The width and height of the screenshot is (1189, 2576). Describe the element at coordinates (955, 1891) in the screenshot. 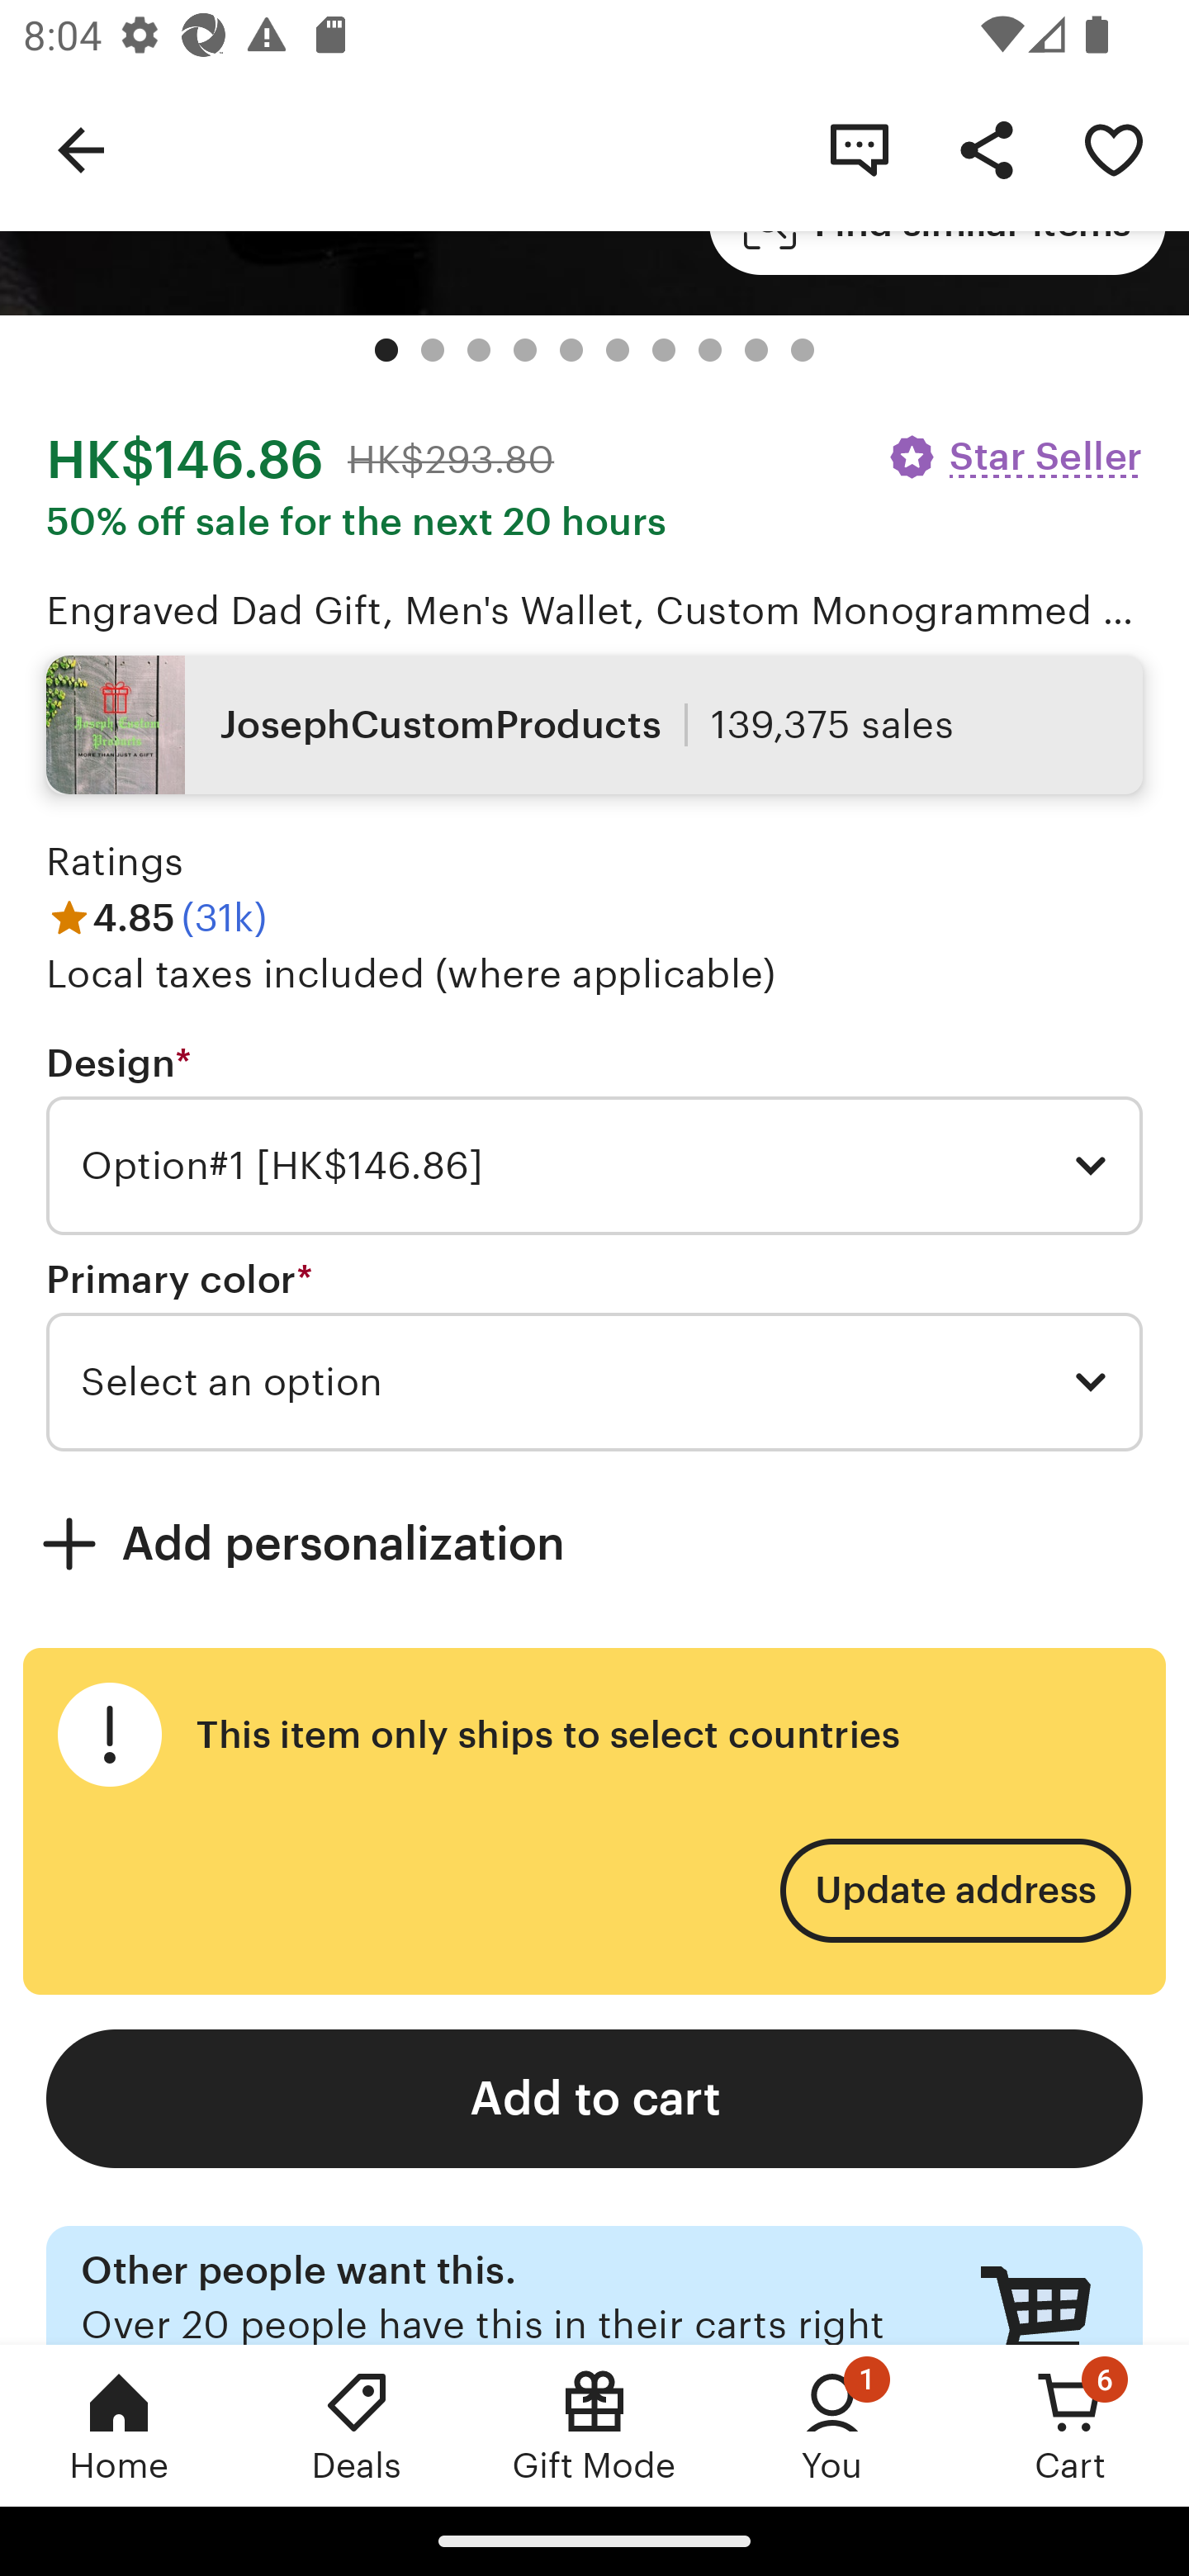

I see `Update address` at that location.